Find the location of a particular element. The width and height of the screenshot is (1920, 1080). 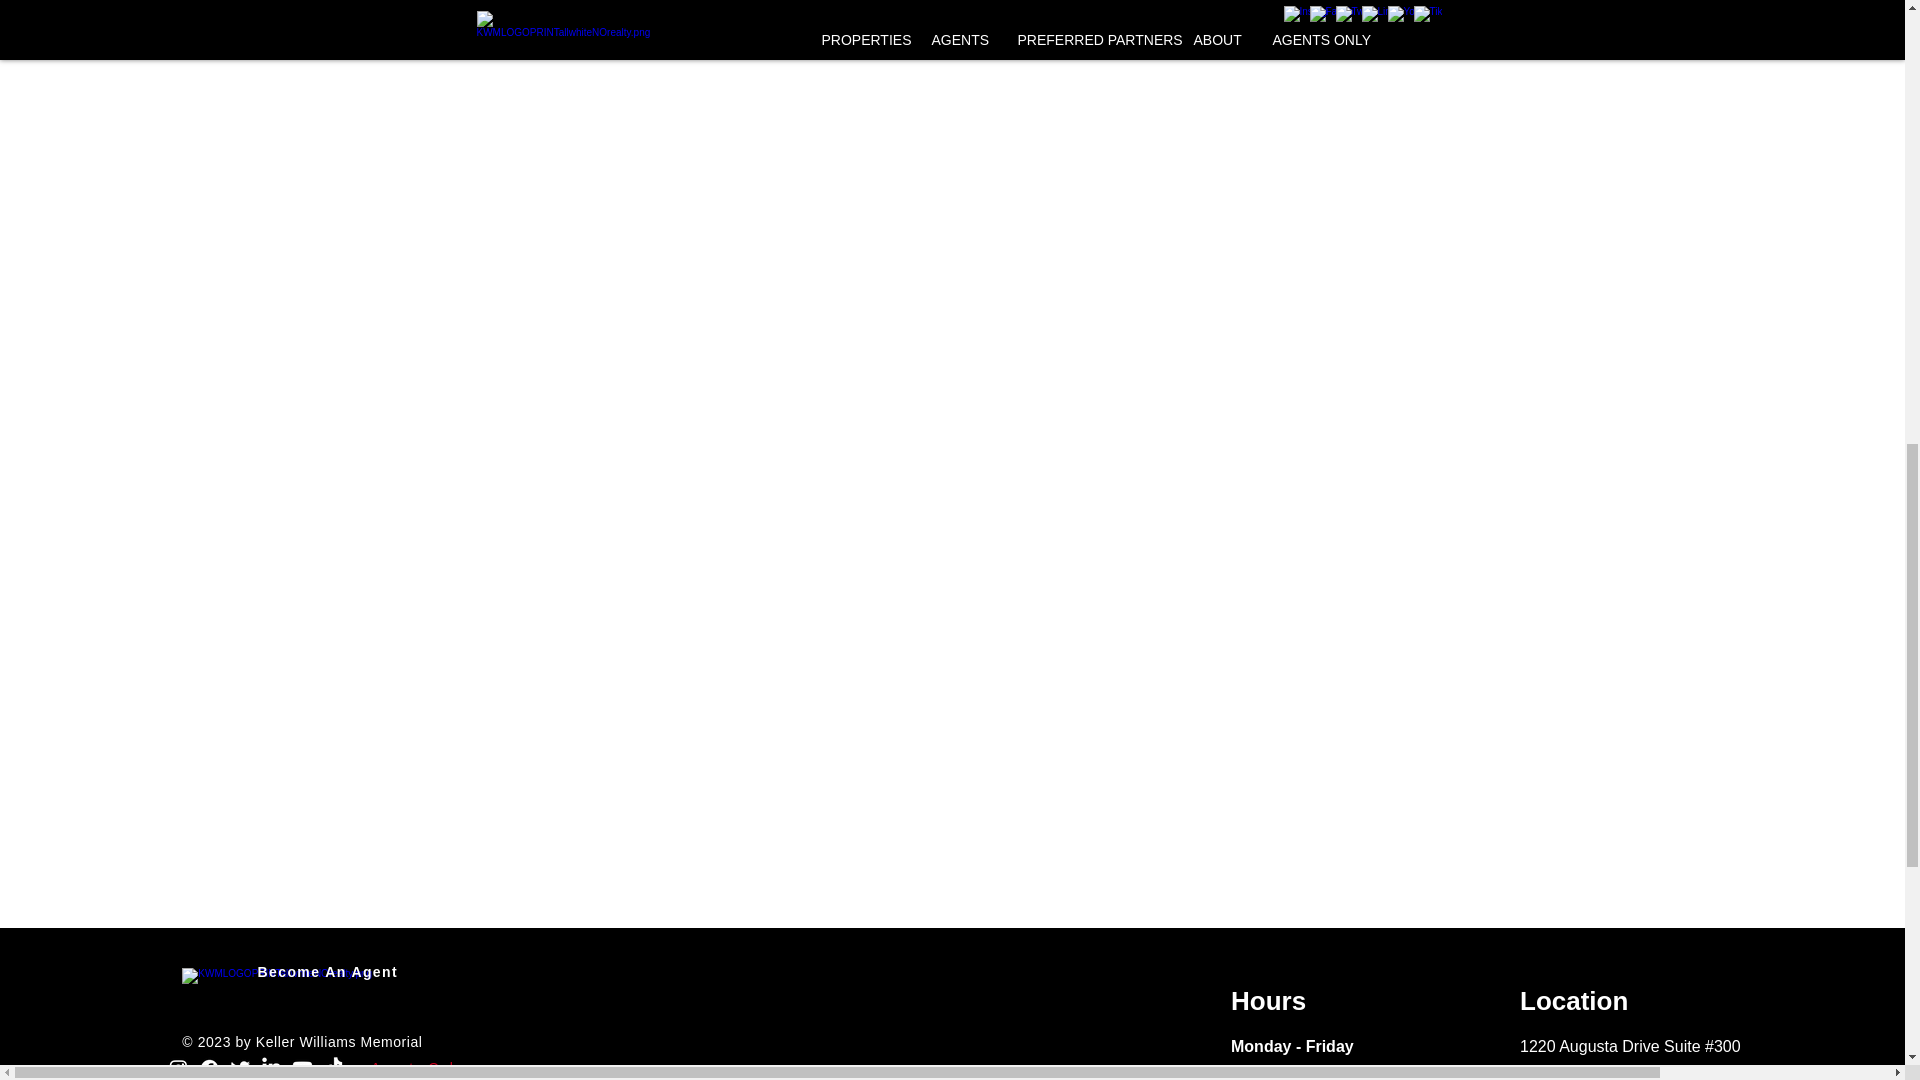

Agents Only is located at coordinates (418, 1068).